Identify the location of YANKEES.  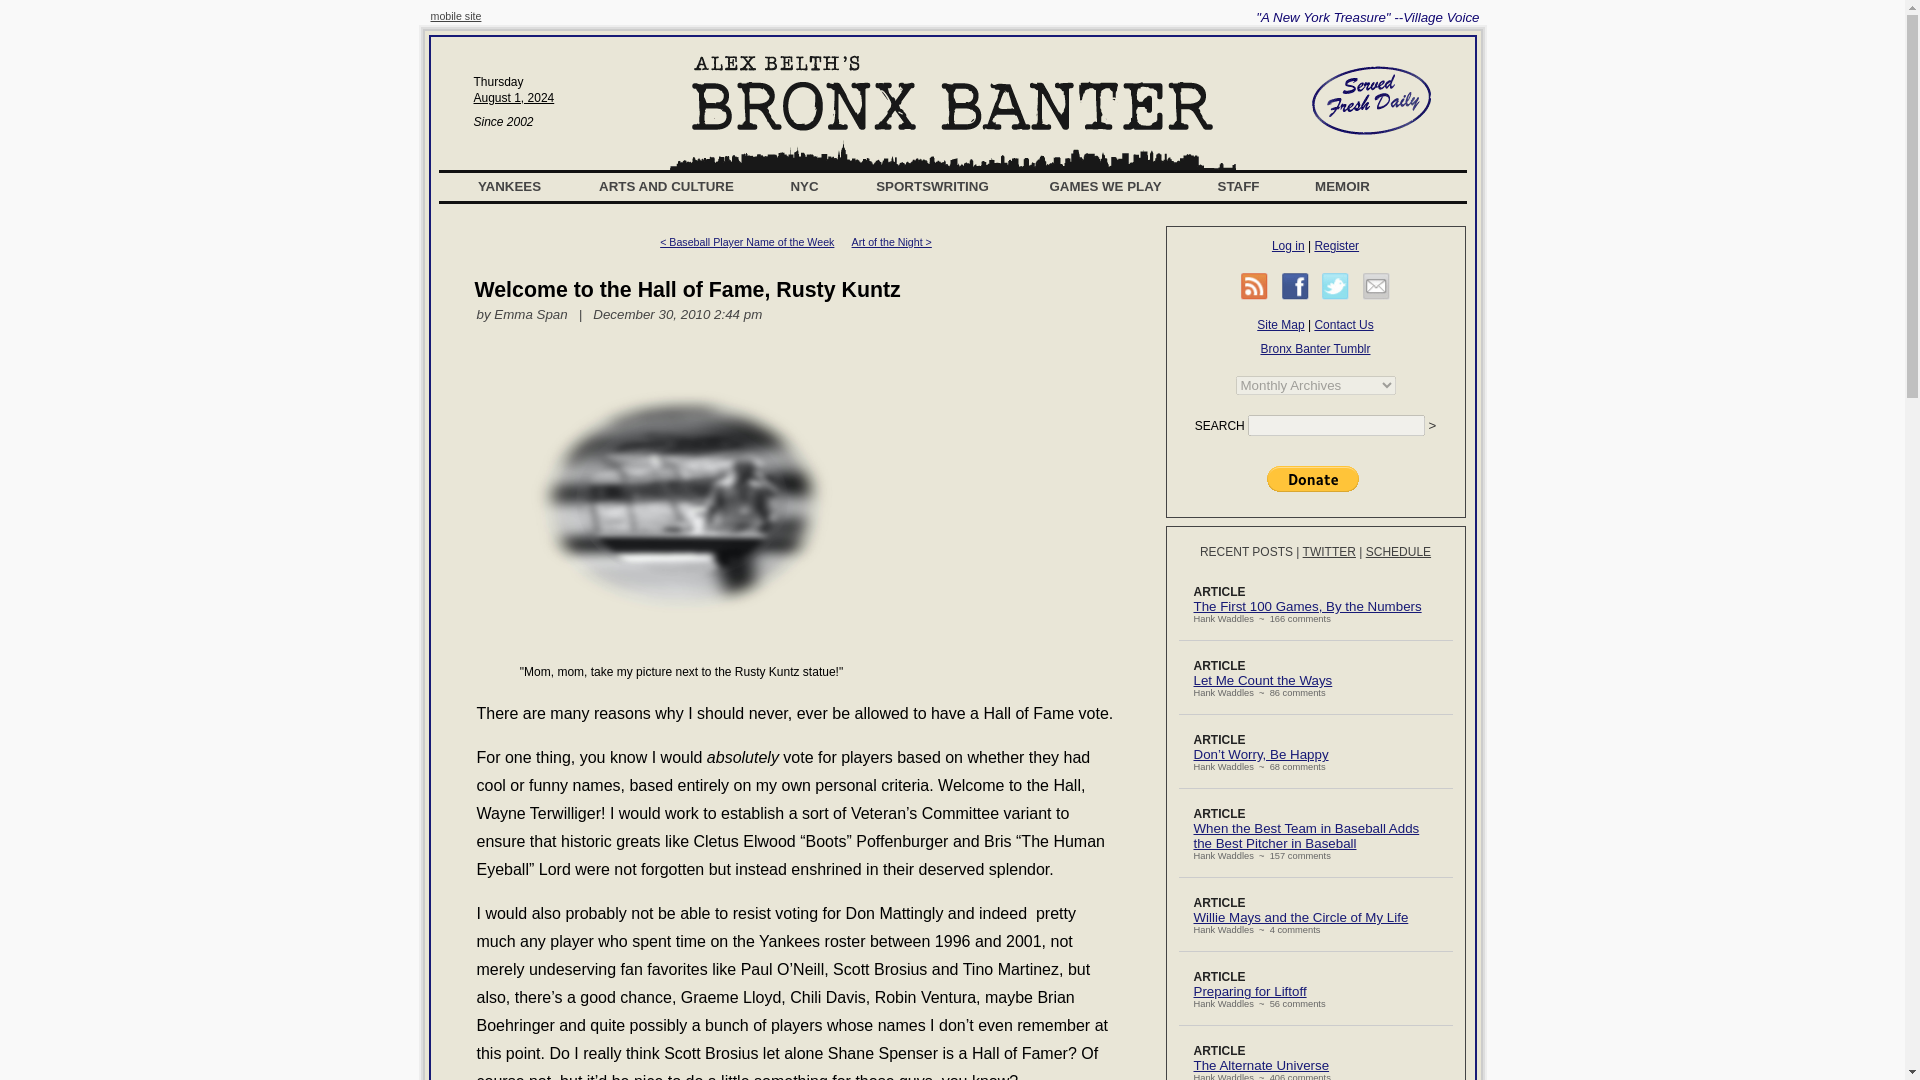
(510, 186).